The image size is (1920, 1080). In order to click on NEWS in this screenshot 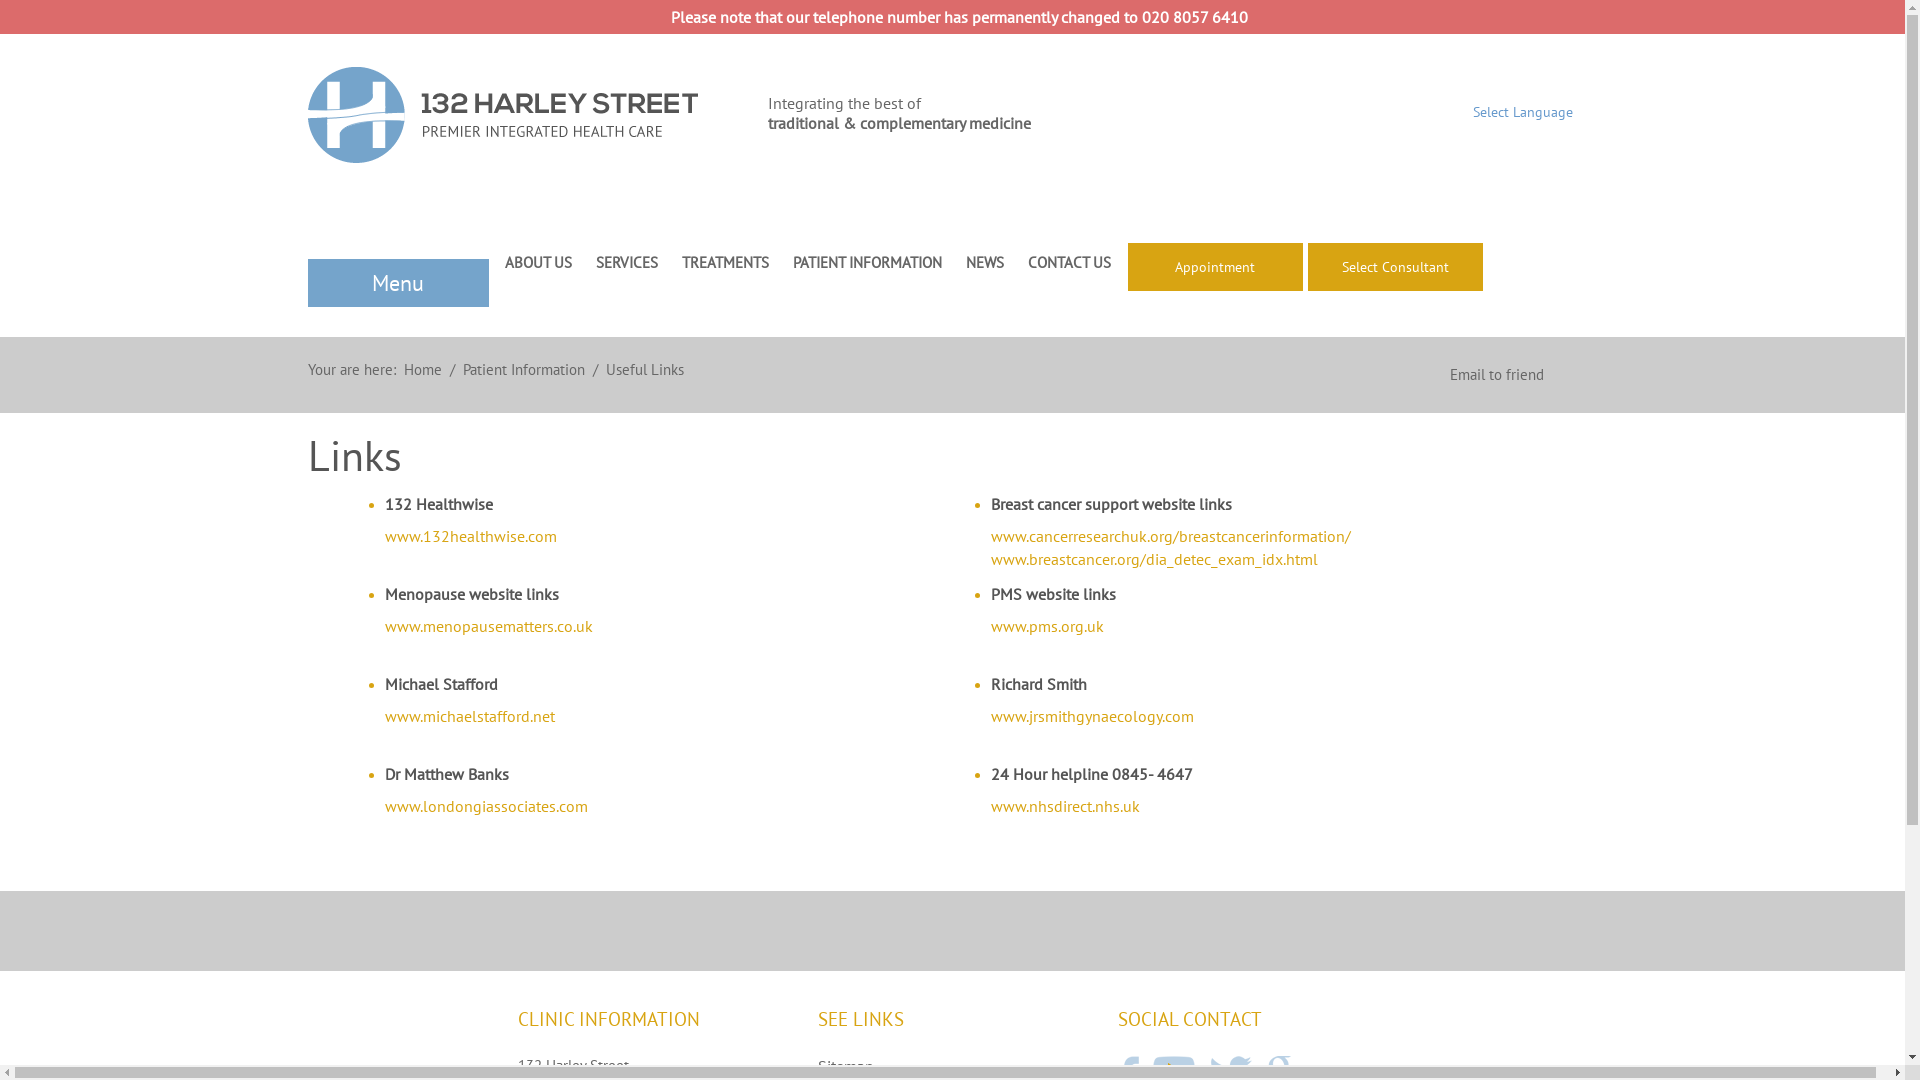, I will do `click(985, 262)`.